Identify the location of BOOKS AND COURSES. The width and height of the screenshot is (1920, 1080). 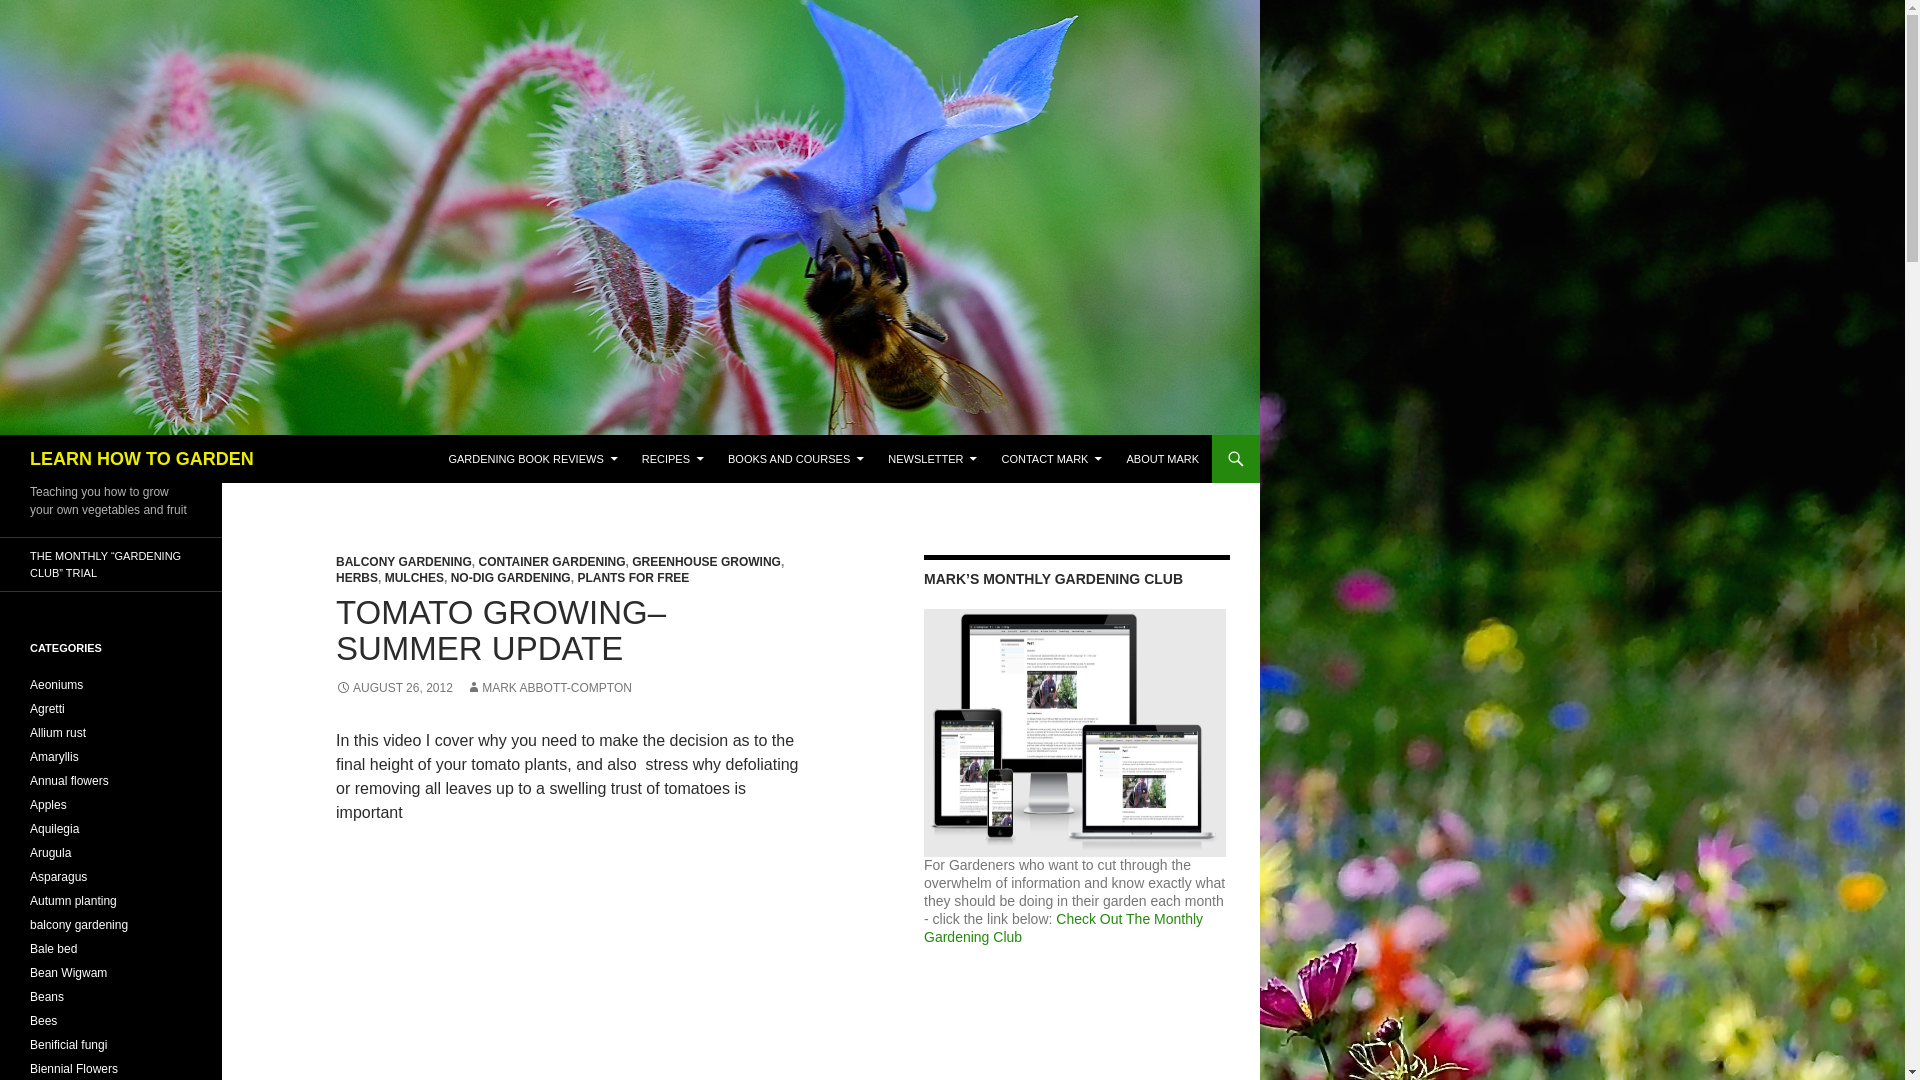
(796, 458).